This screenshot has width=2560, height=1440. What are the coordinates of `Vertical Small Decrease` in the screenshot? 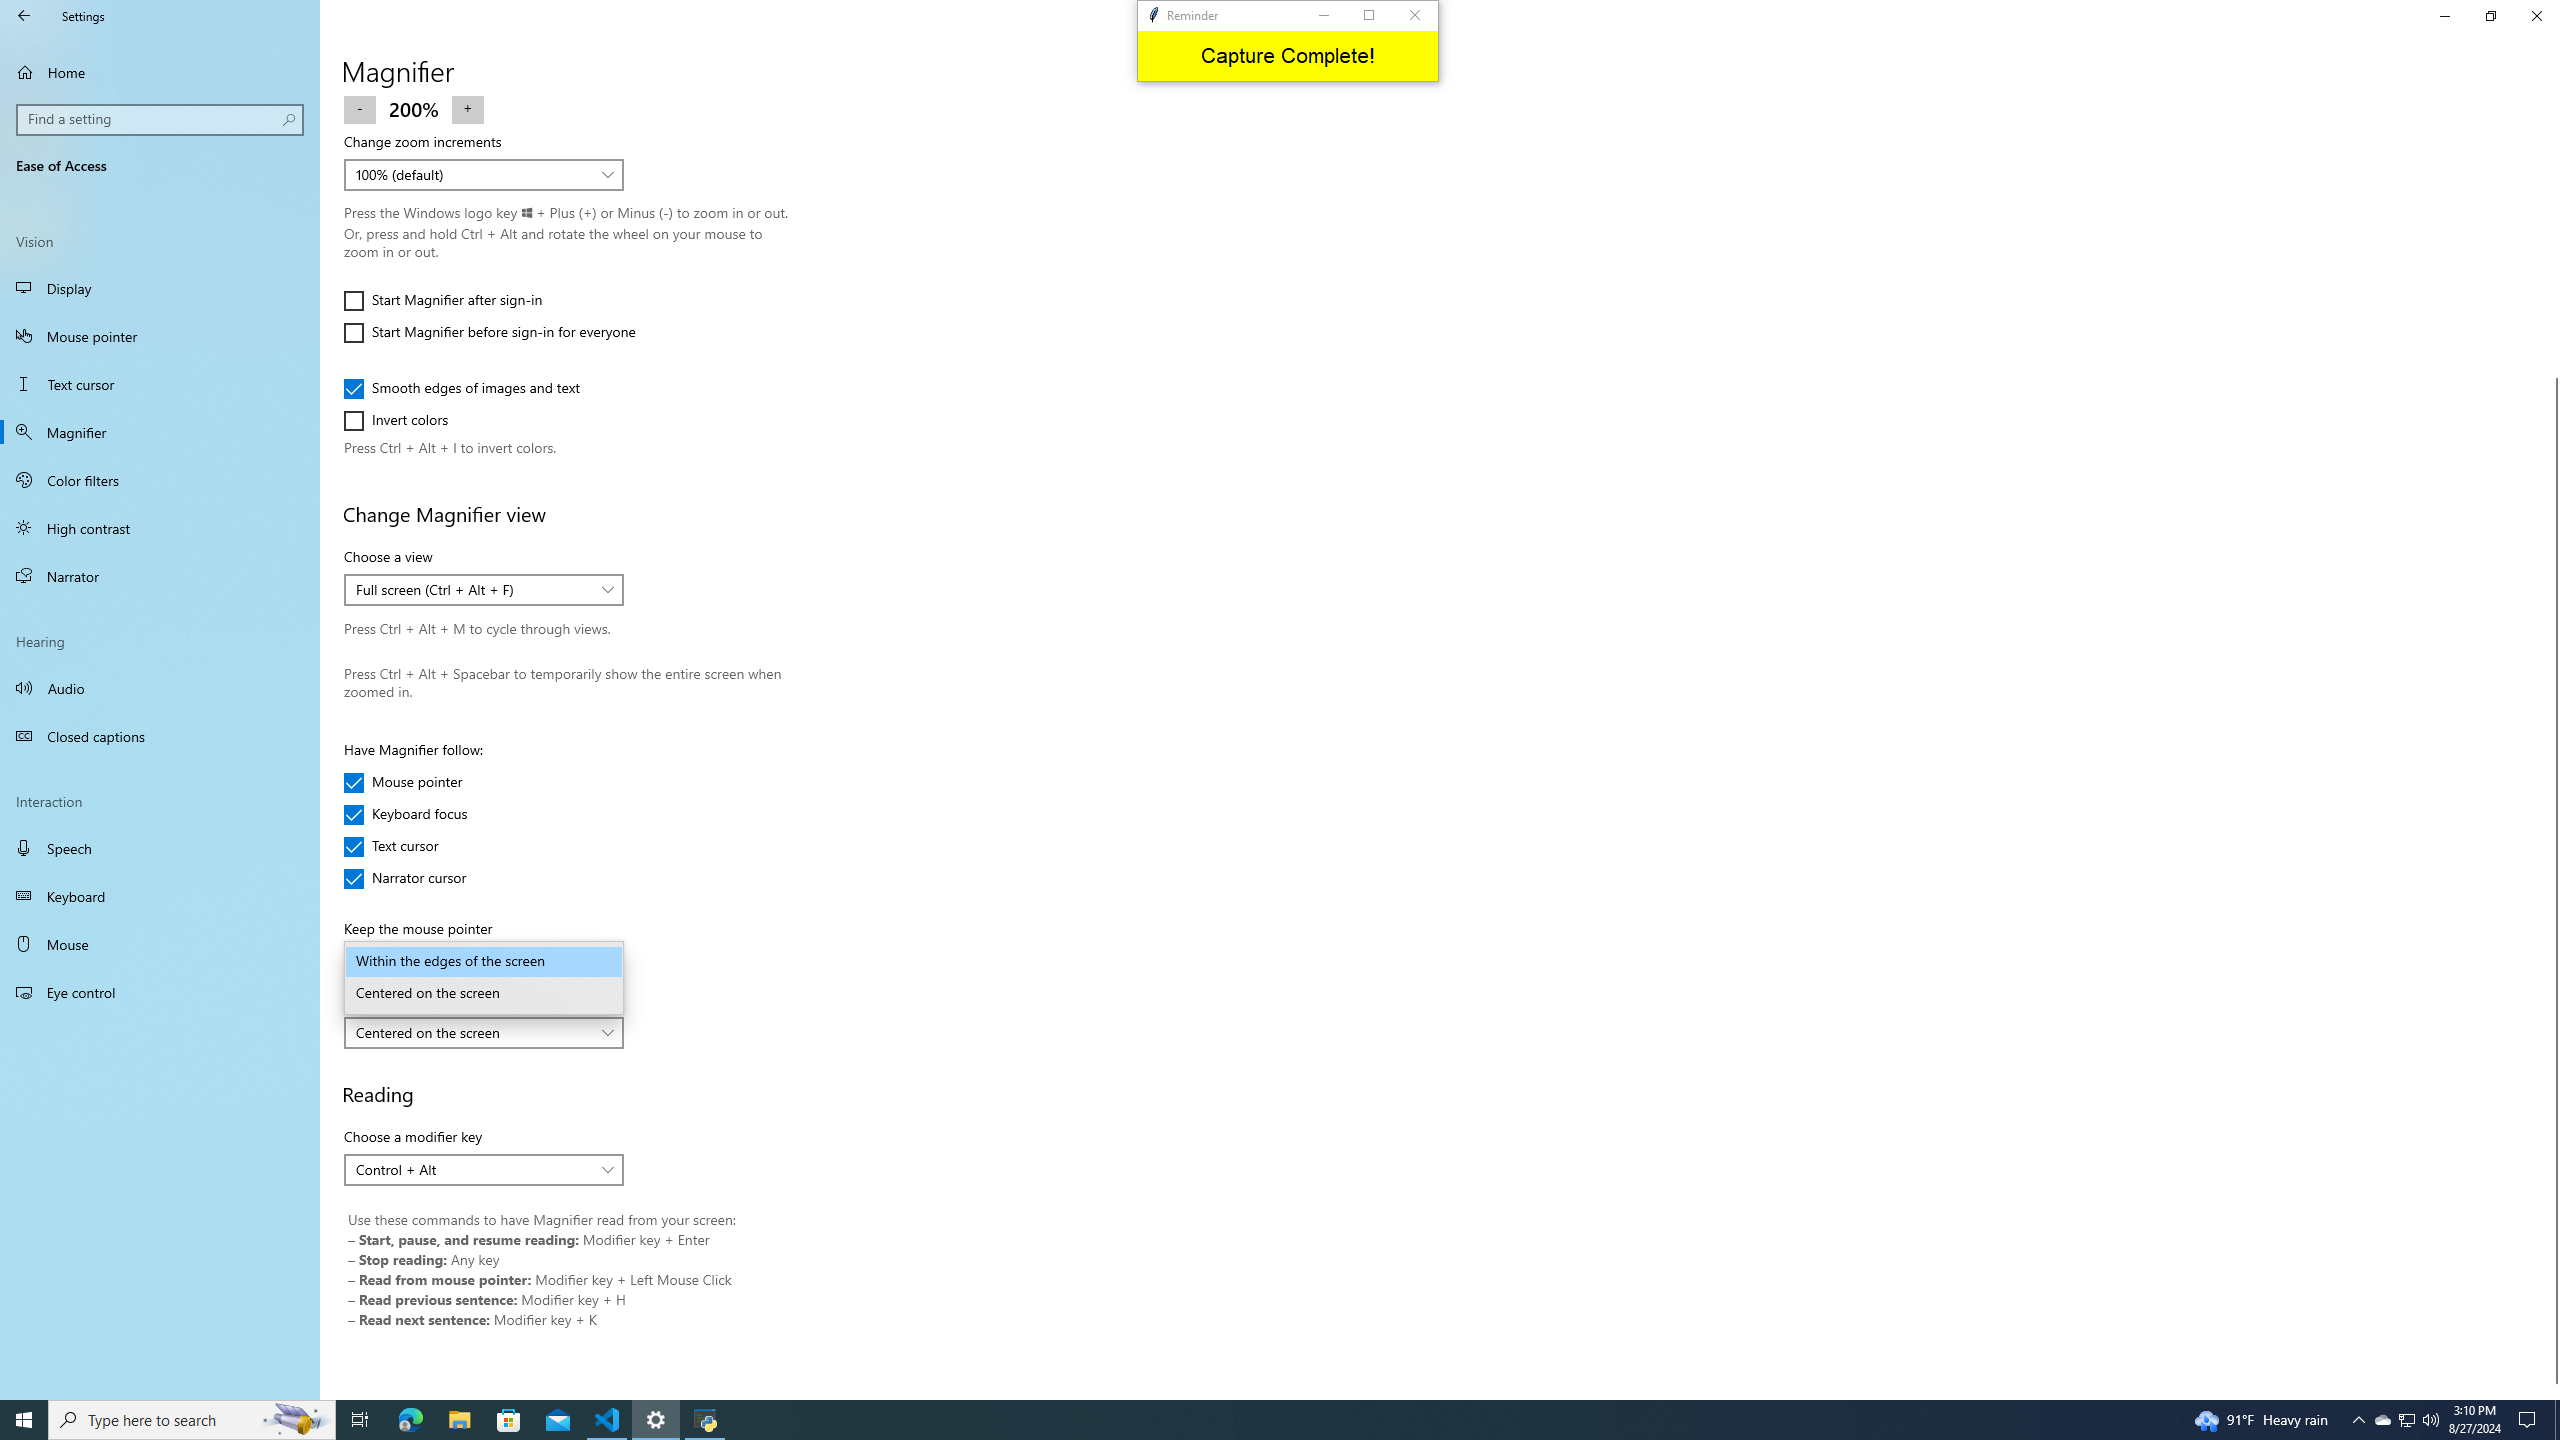 It's located at (2552, 104).